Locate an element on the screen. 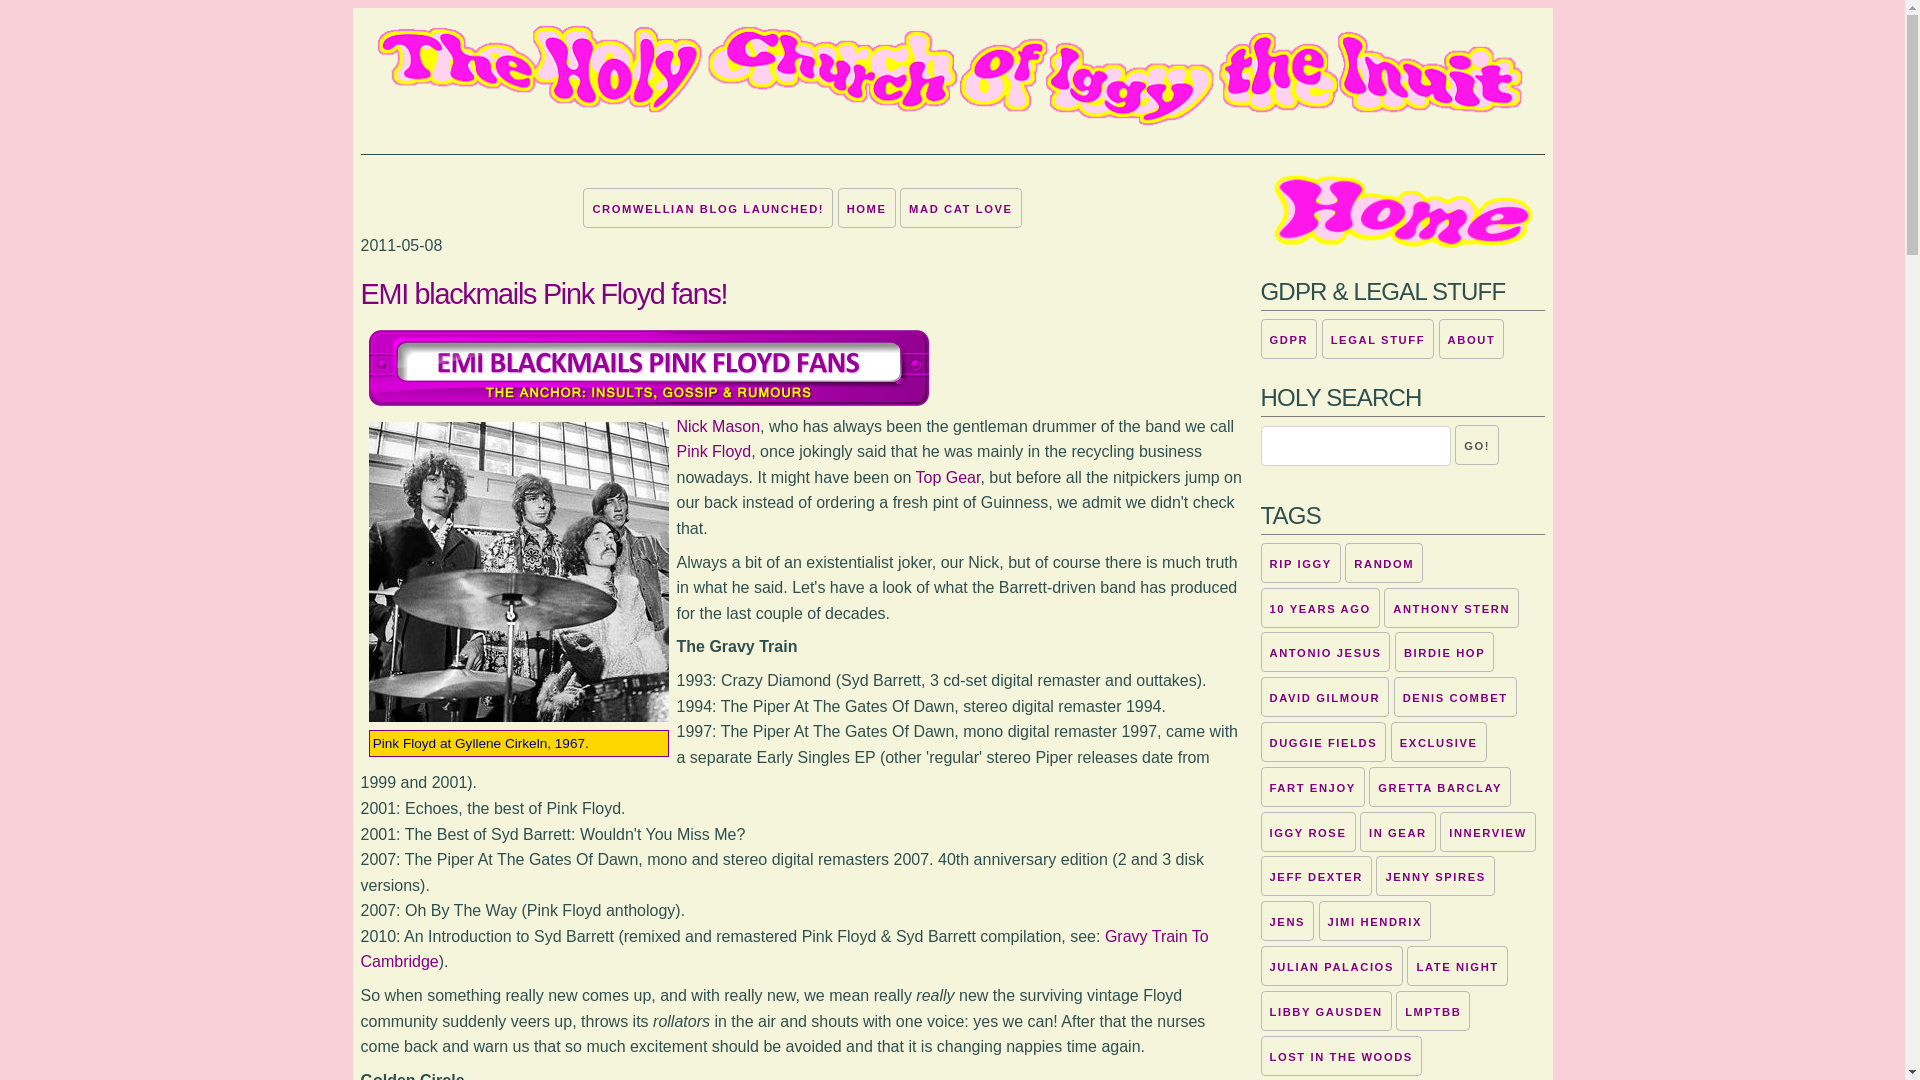 The width and height of the screenshot is (1920, 1080). GDPR is located at coordinates (1288, 338).